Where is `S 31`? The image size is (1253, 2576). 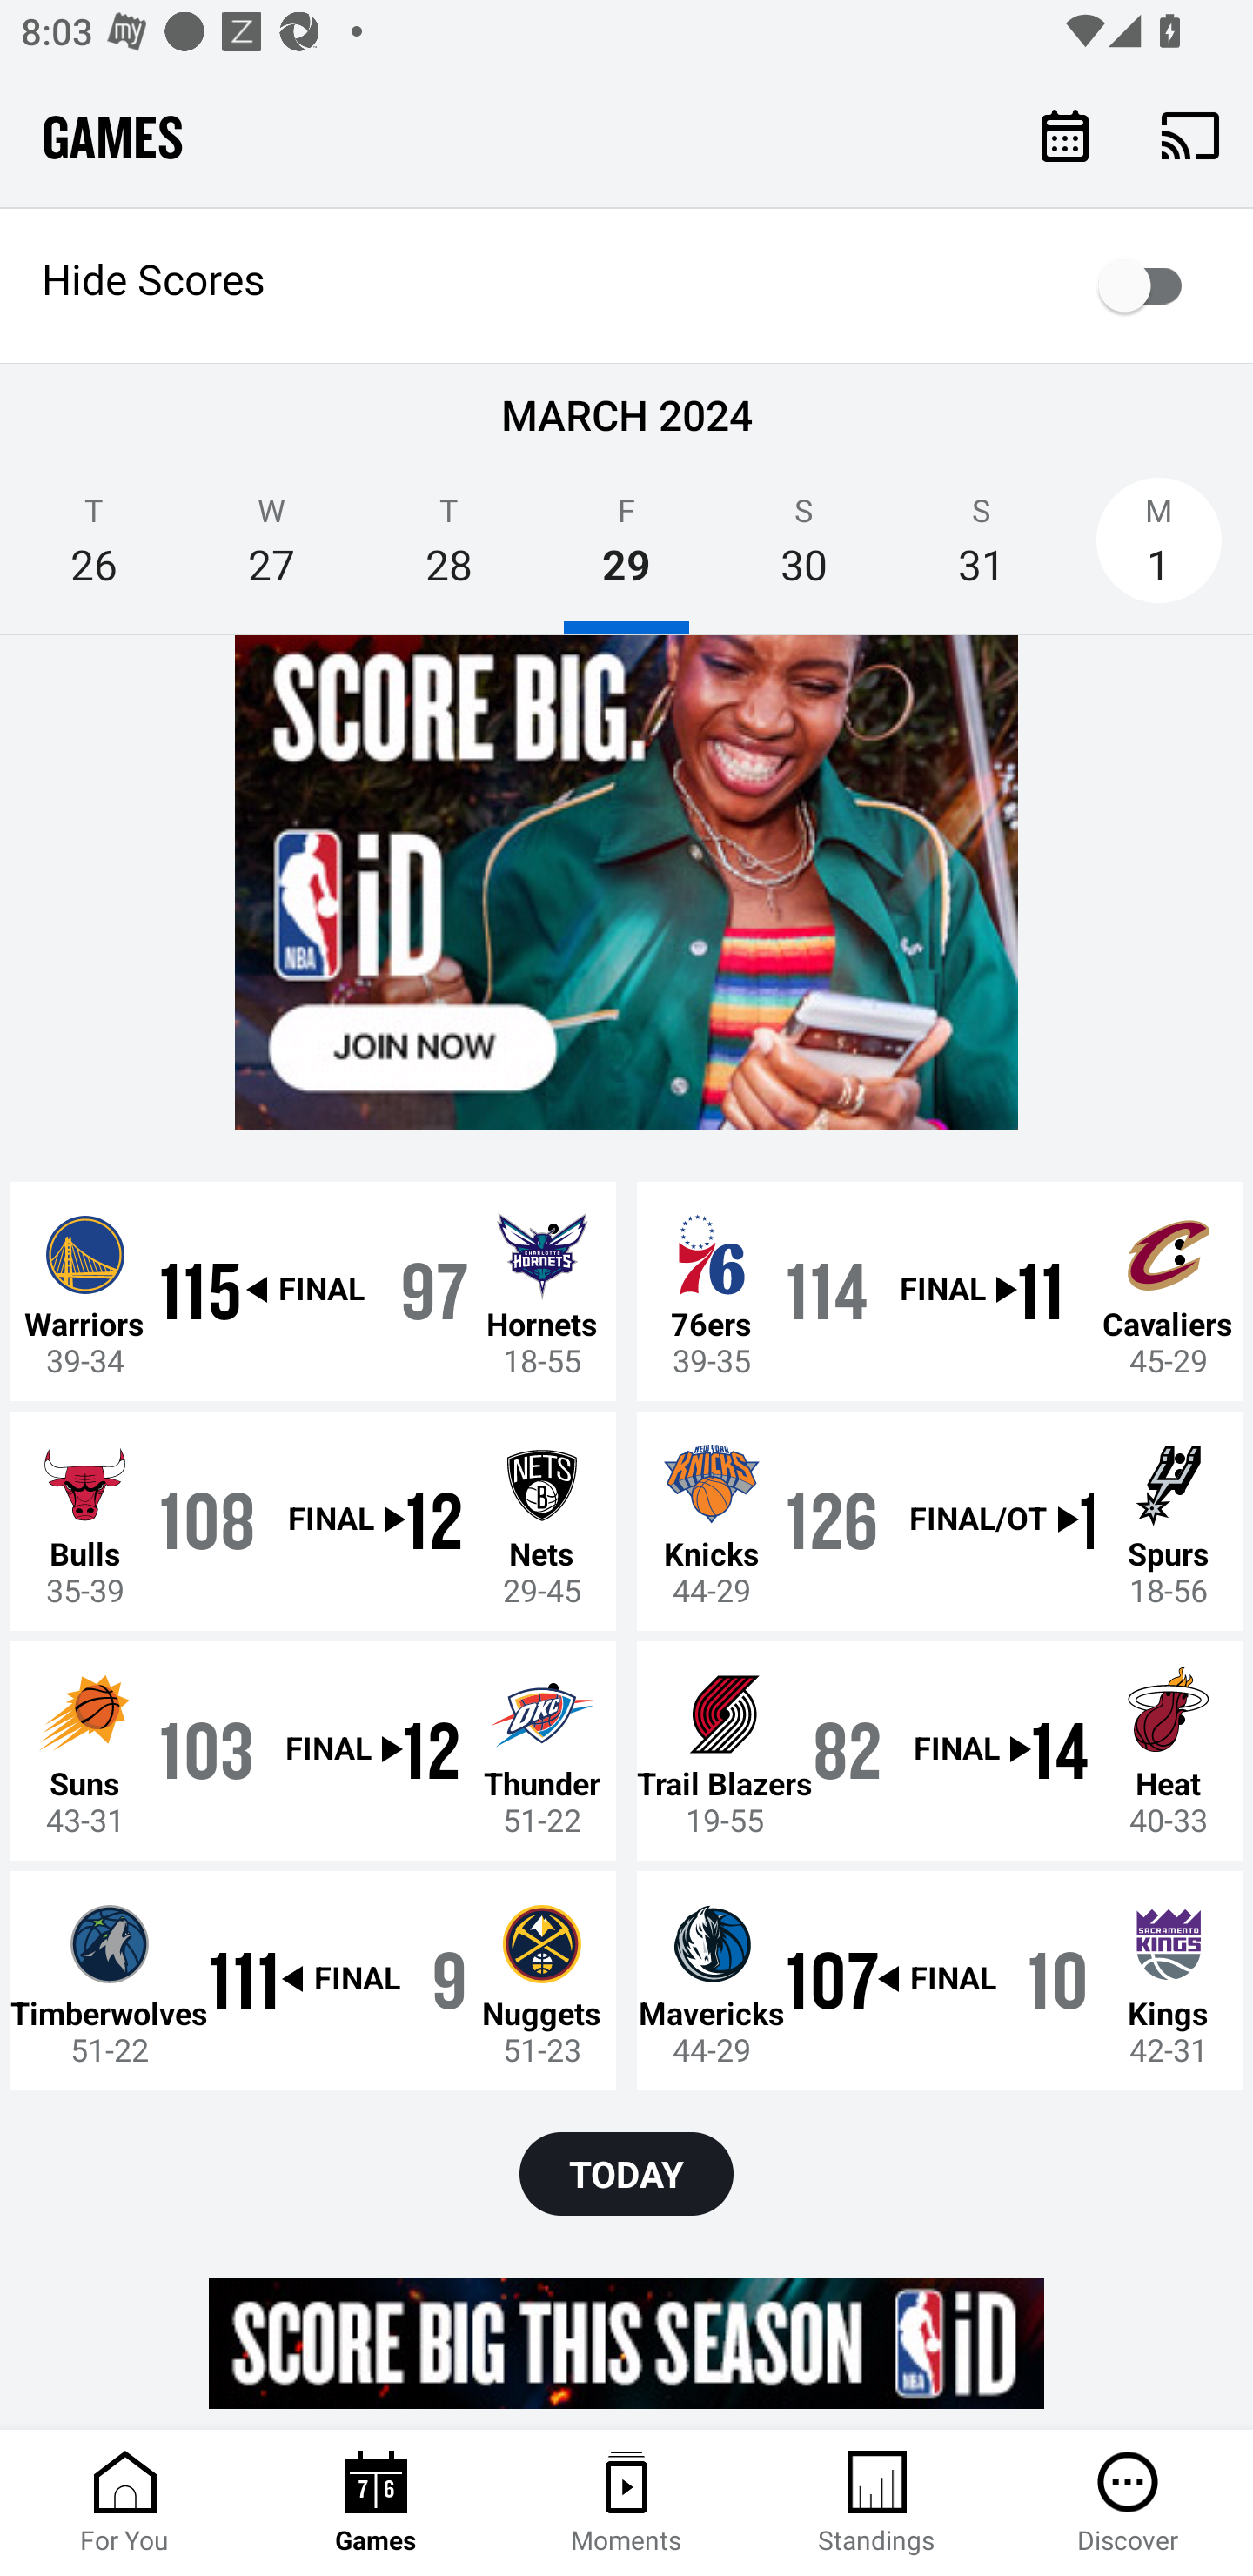
S 31 is located at coordinates (981, 550).